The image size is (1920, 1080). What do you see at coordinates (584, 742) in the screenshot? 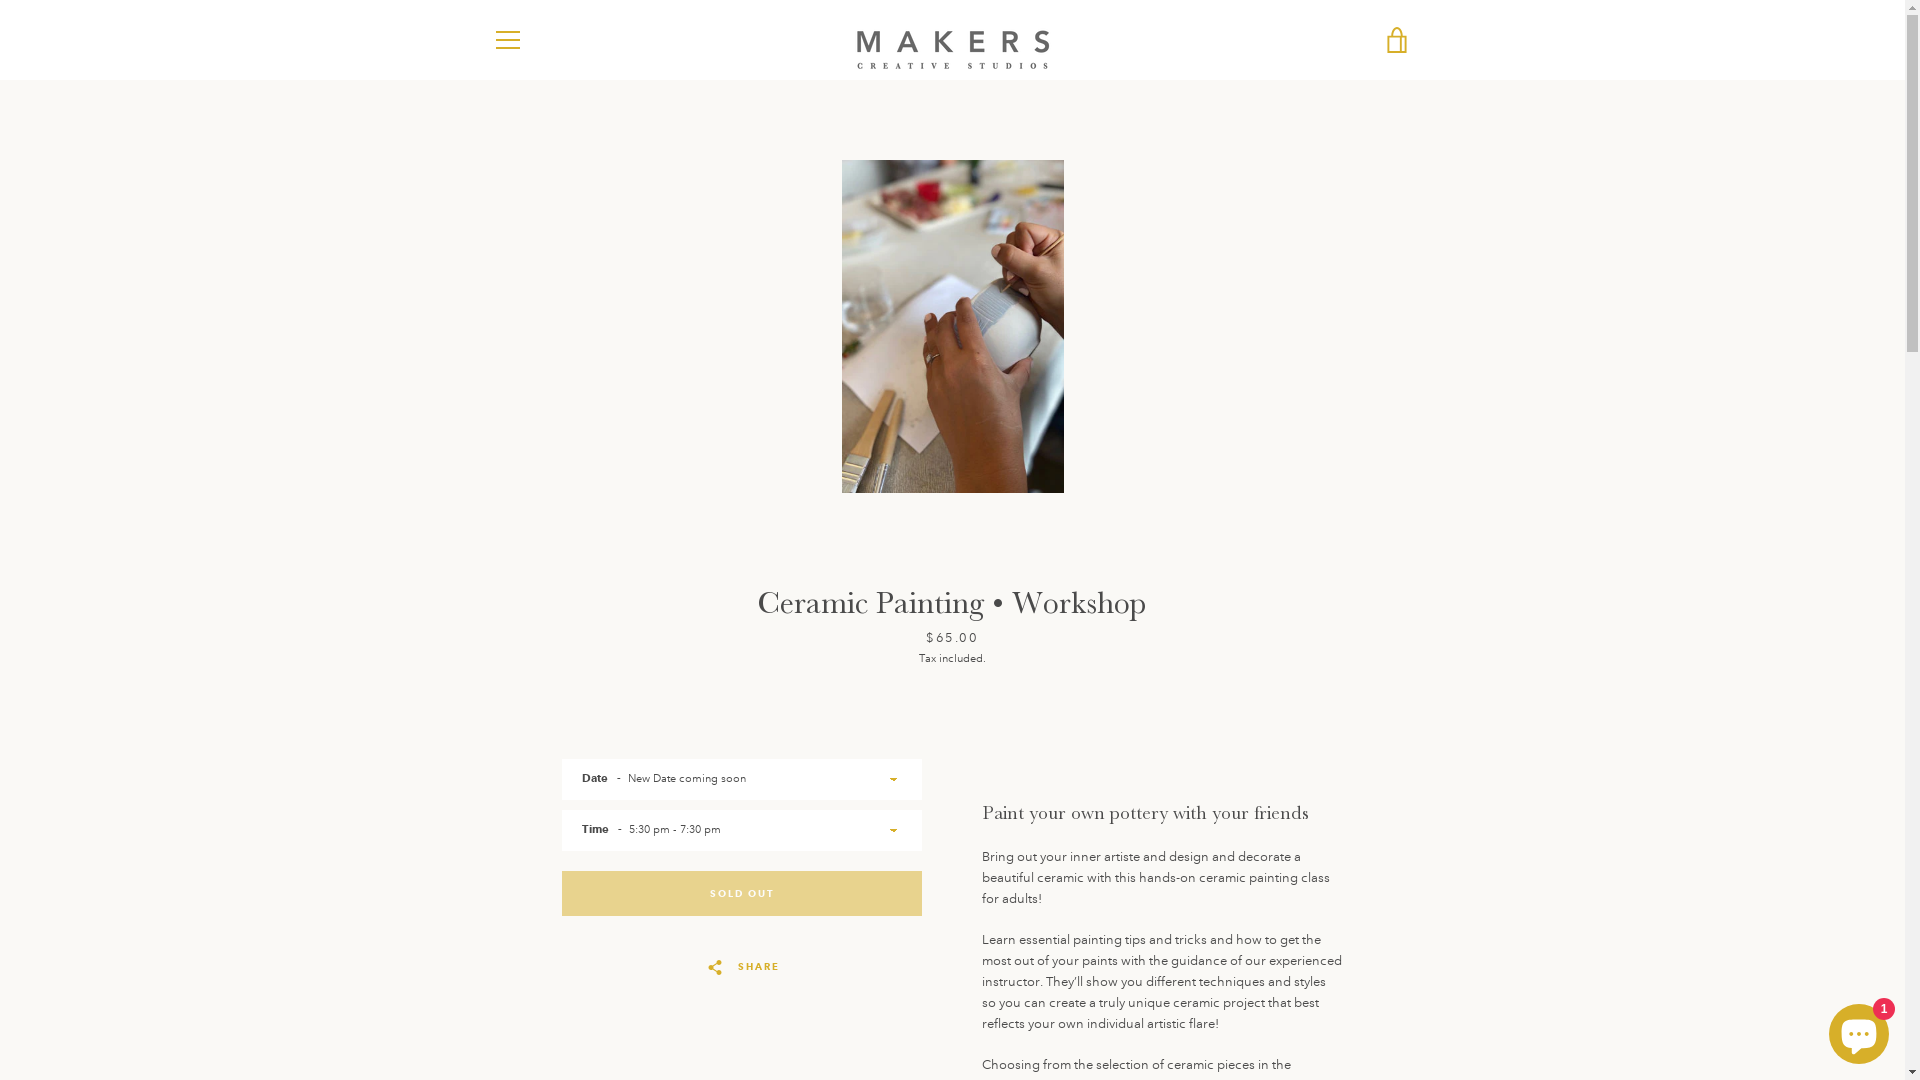
I see `GROUP BOOKING ENQUIRY FORM` at bounding box center [584, 742].